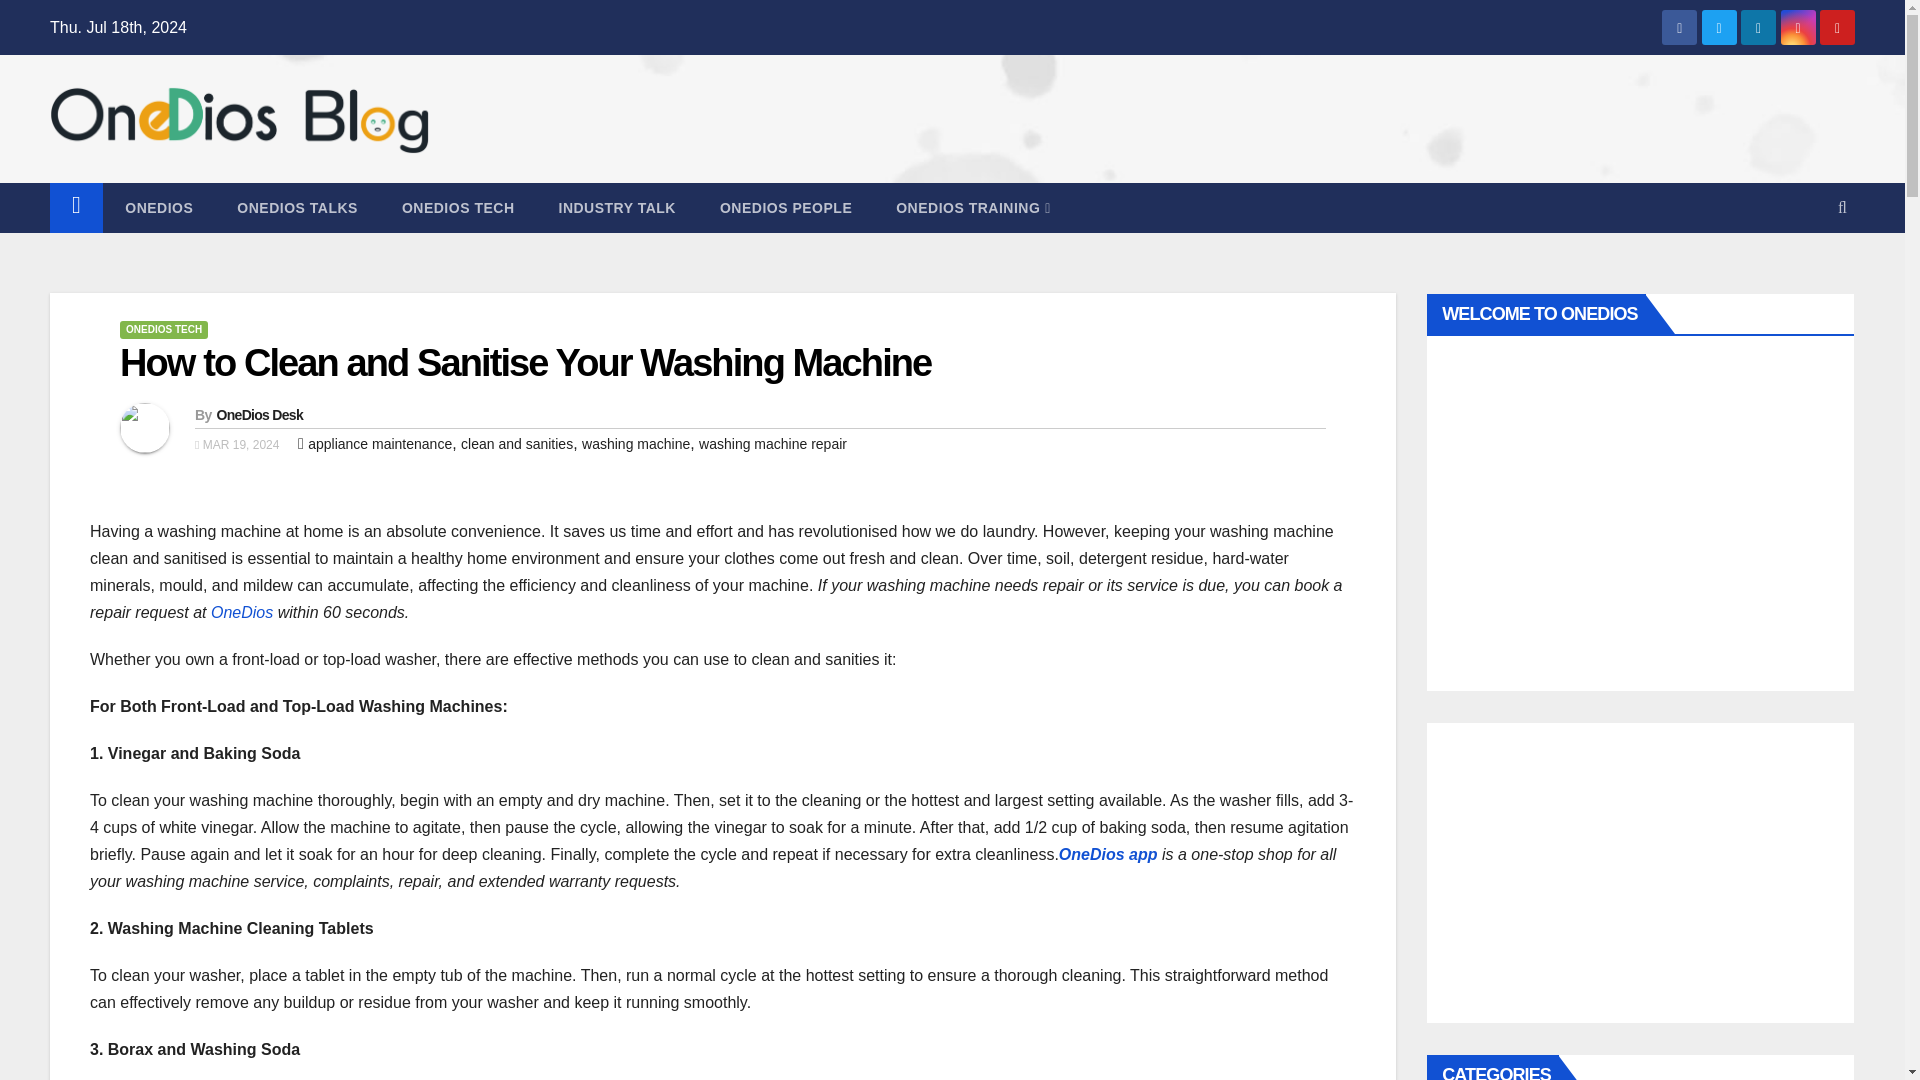 The width and height of the screenshot is (1920, 1080). I want to click on washing machine, so click(635, 444).